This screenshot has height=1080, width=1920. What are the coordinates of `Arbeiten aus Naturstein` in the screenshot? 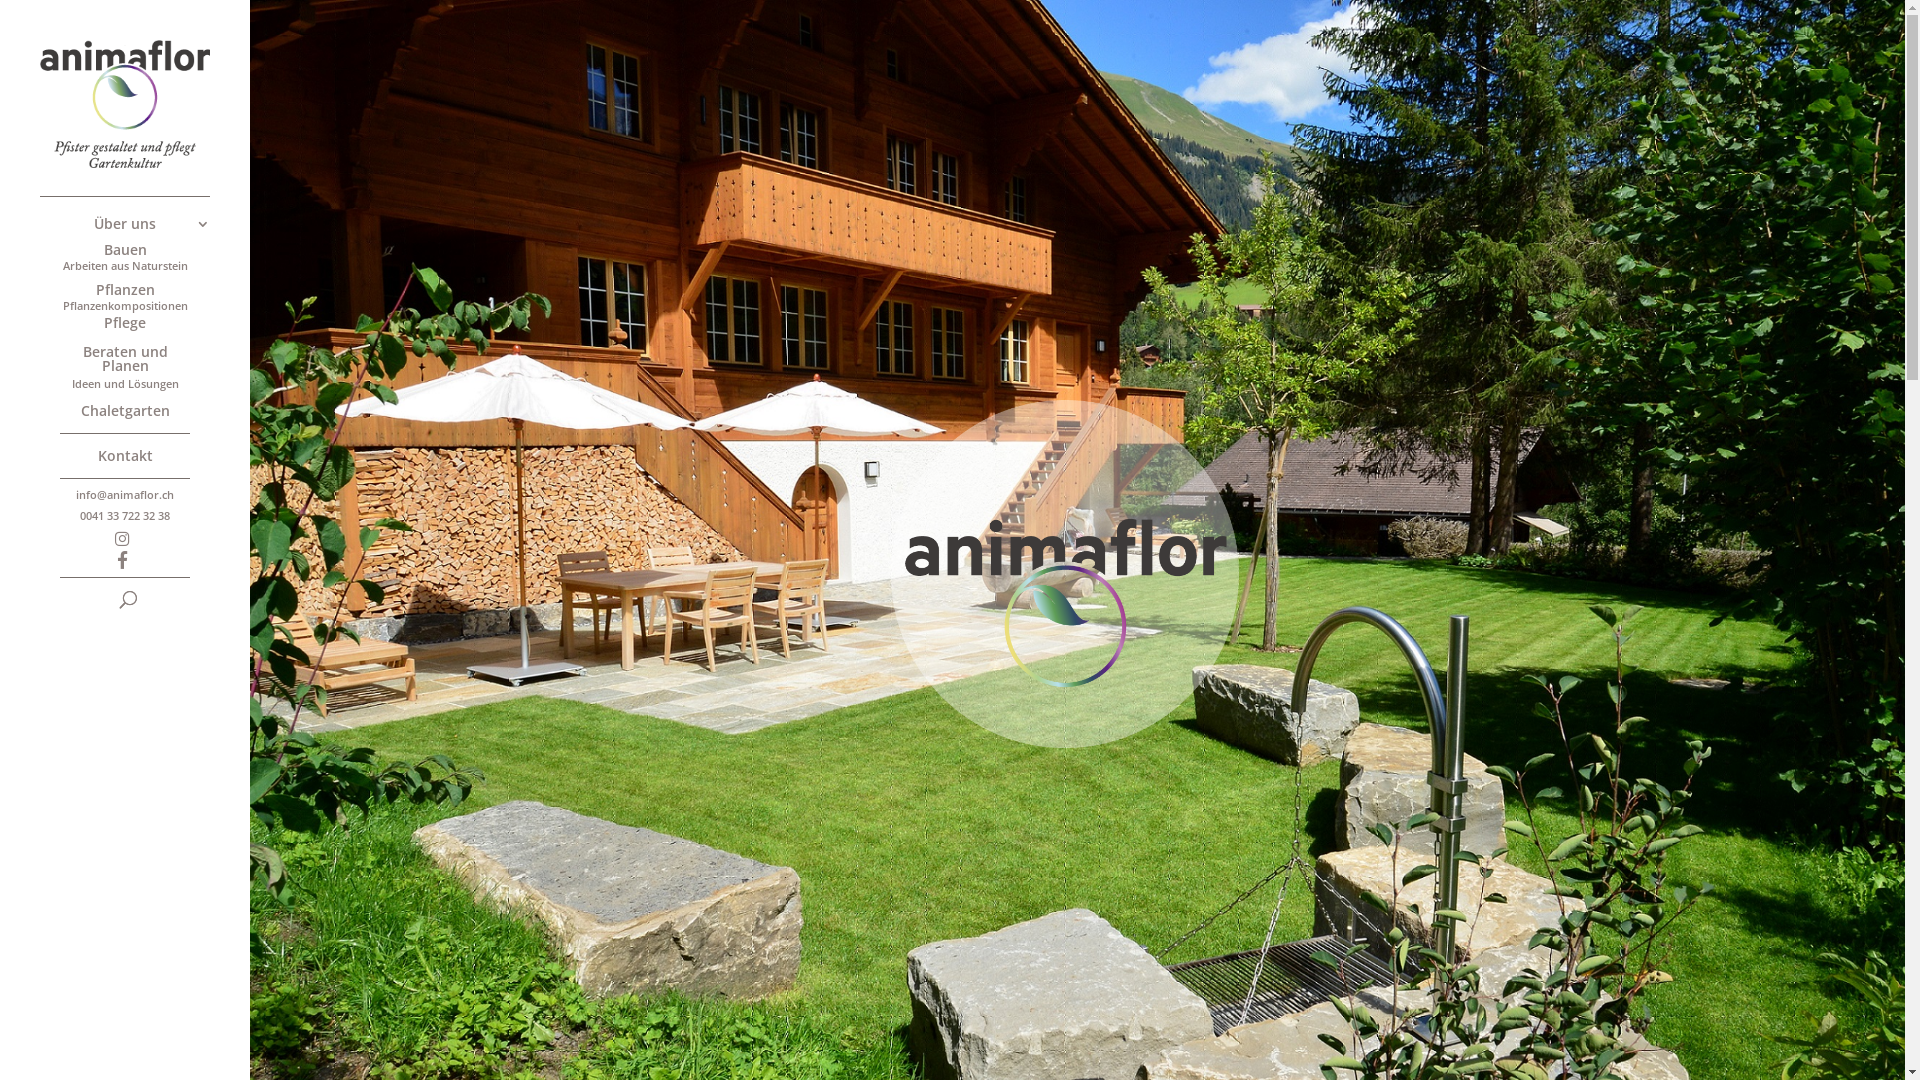 It's located at (145, 268).